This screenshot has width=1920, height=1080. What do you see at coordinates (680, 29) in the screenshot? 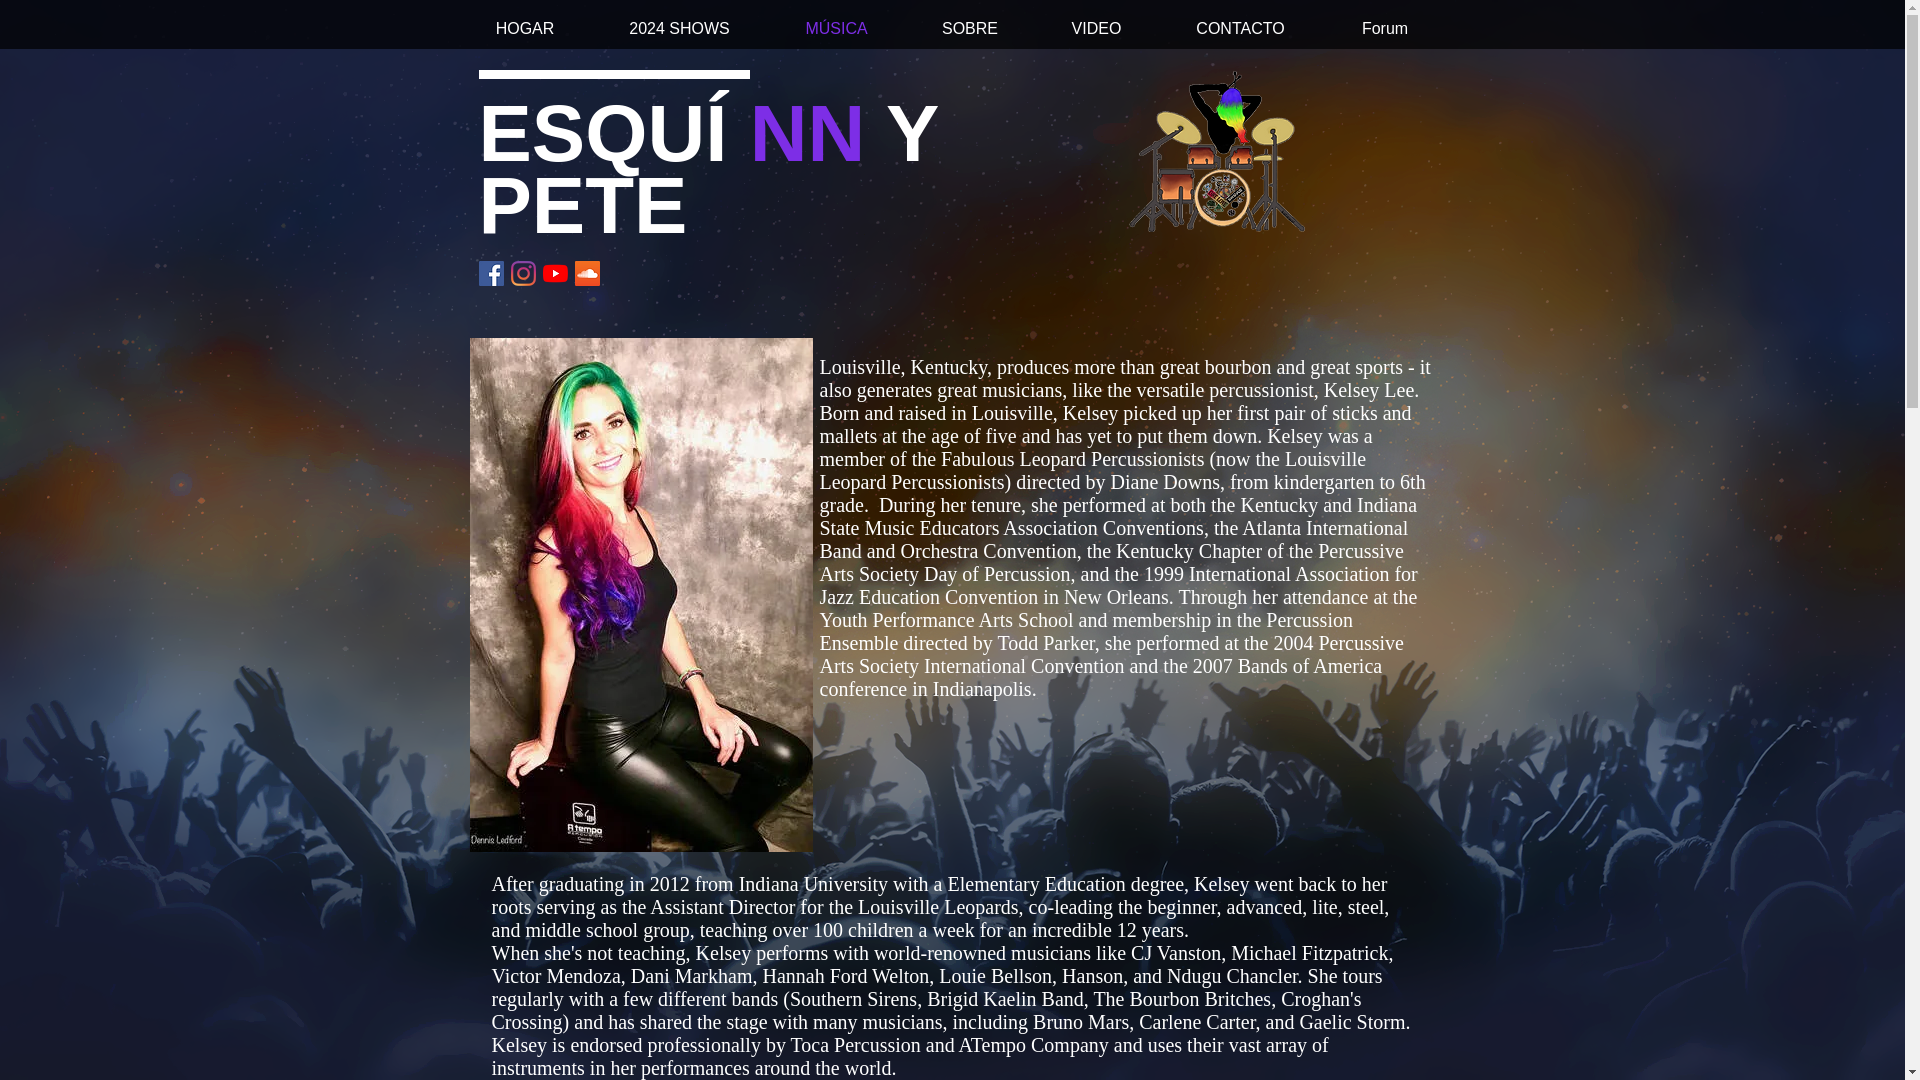
I see `2024 SHOWS` at bounding box center [680, 29].